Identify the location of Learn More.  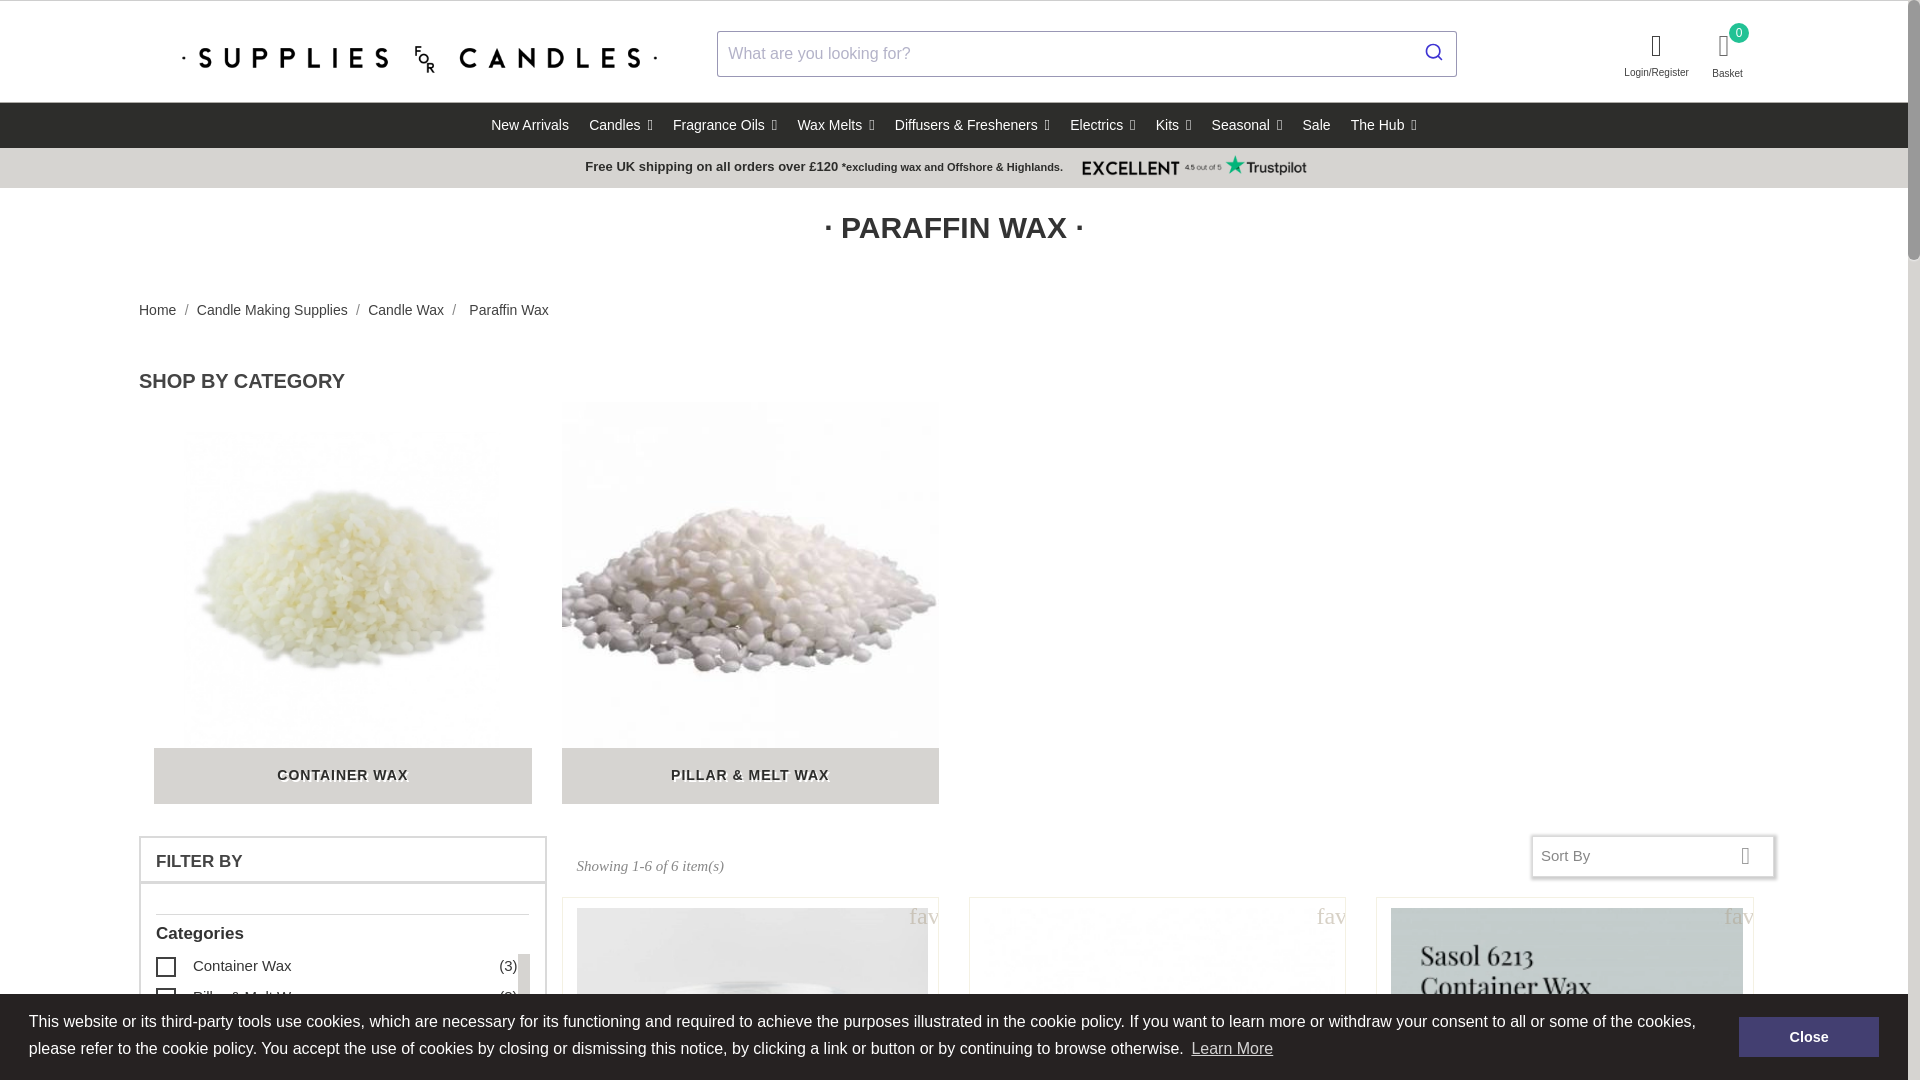
(1232, 1048).